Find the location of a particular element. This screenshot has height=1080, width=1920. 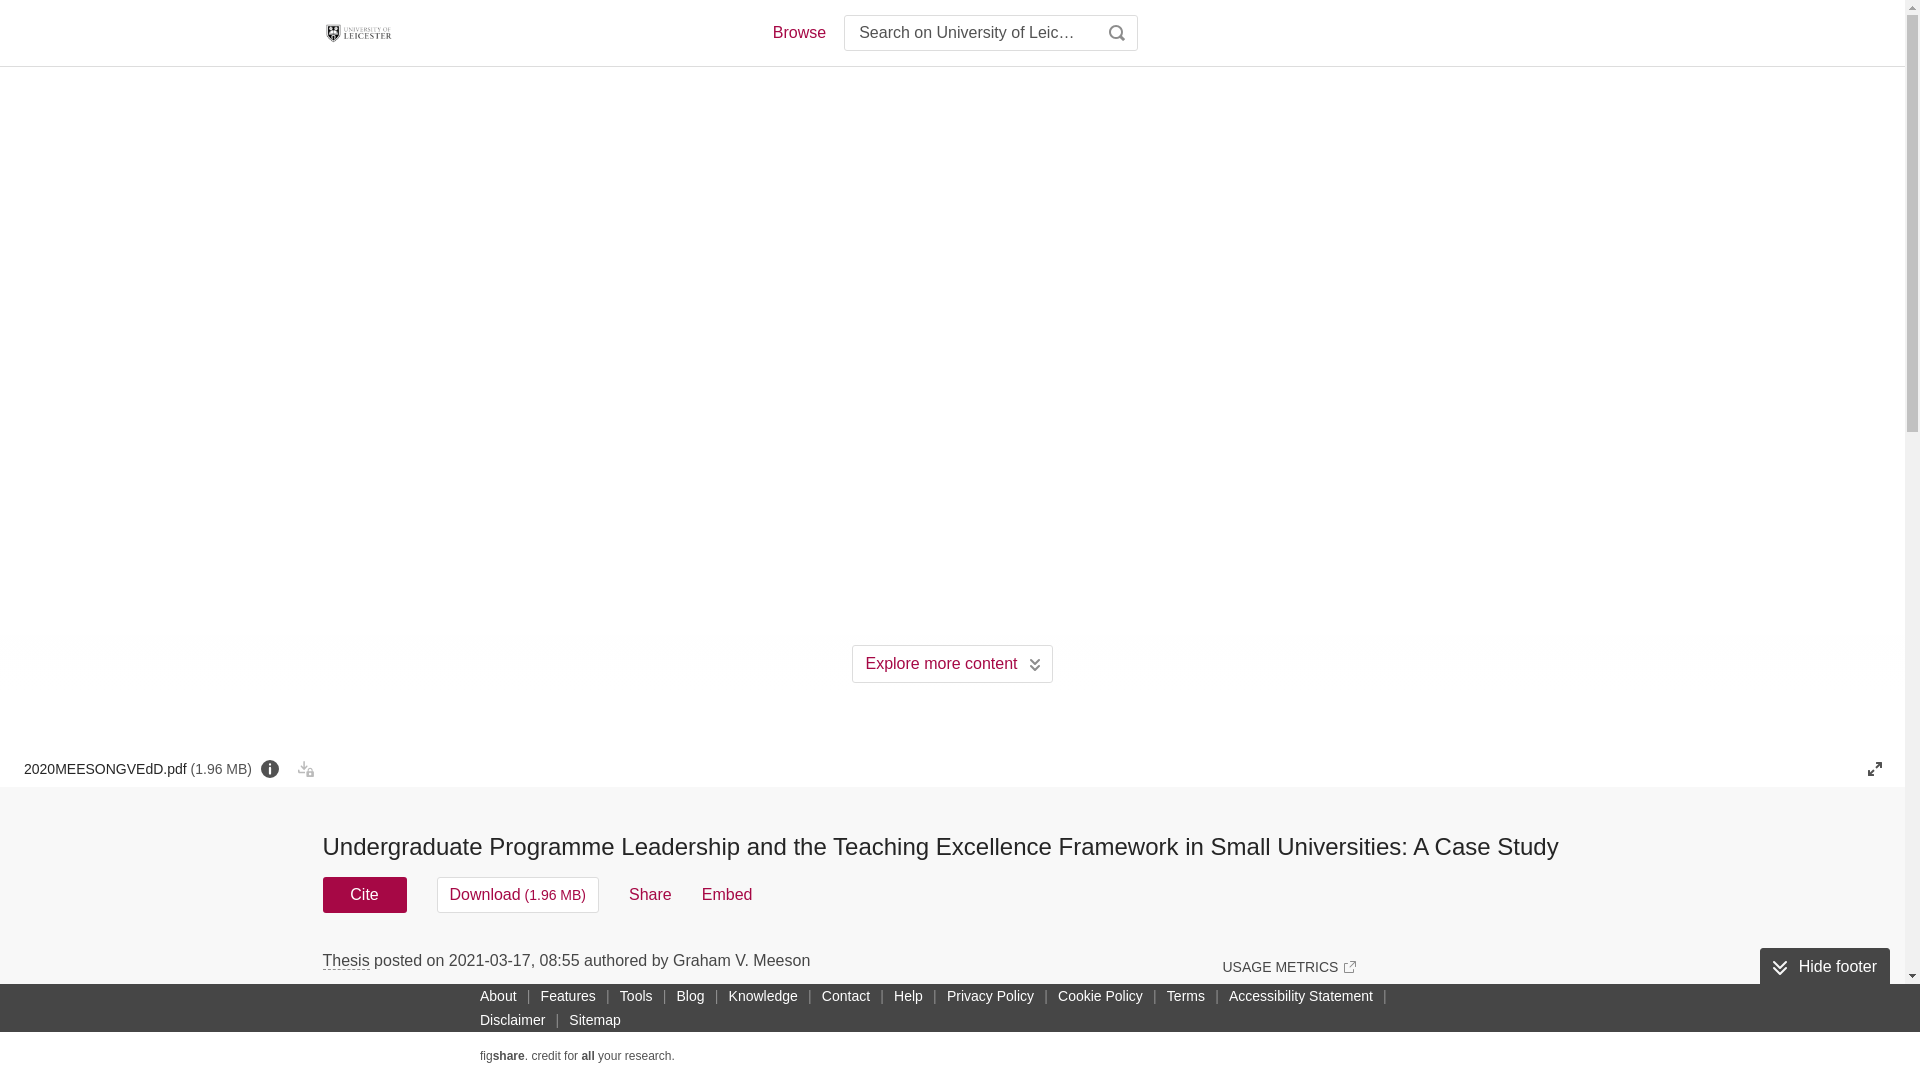

Help is located at coordinates (908, 995).